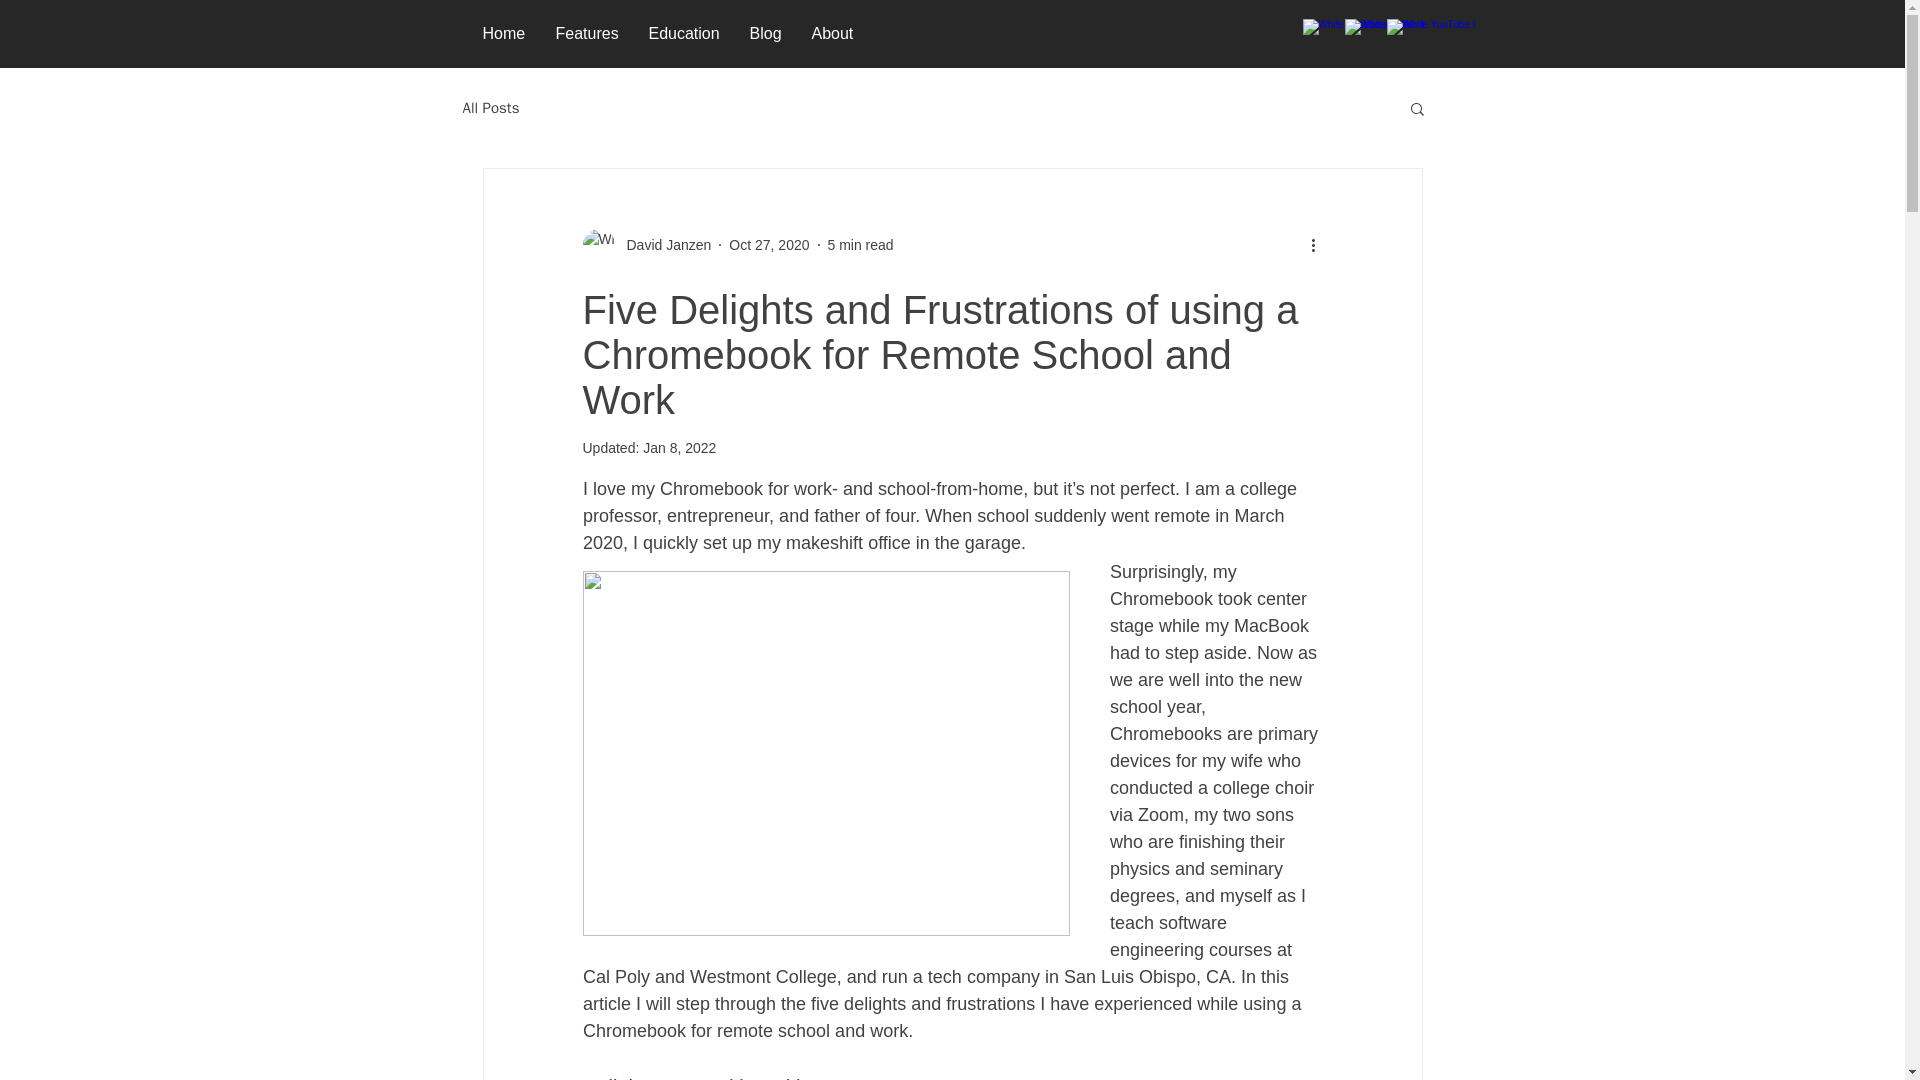 The height and width of the screenshot is (1080, 1920). Describe the element at coordinates (764, 34) in the screenshot. I see `Blog` at that location.